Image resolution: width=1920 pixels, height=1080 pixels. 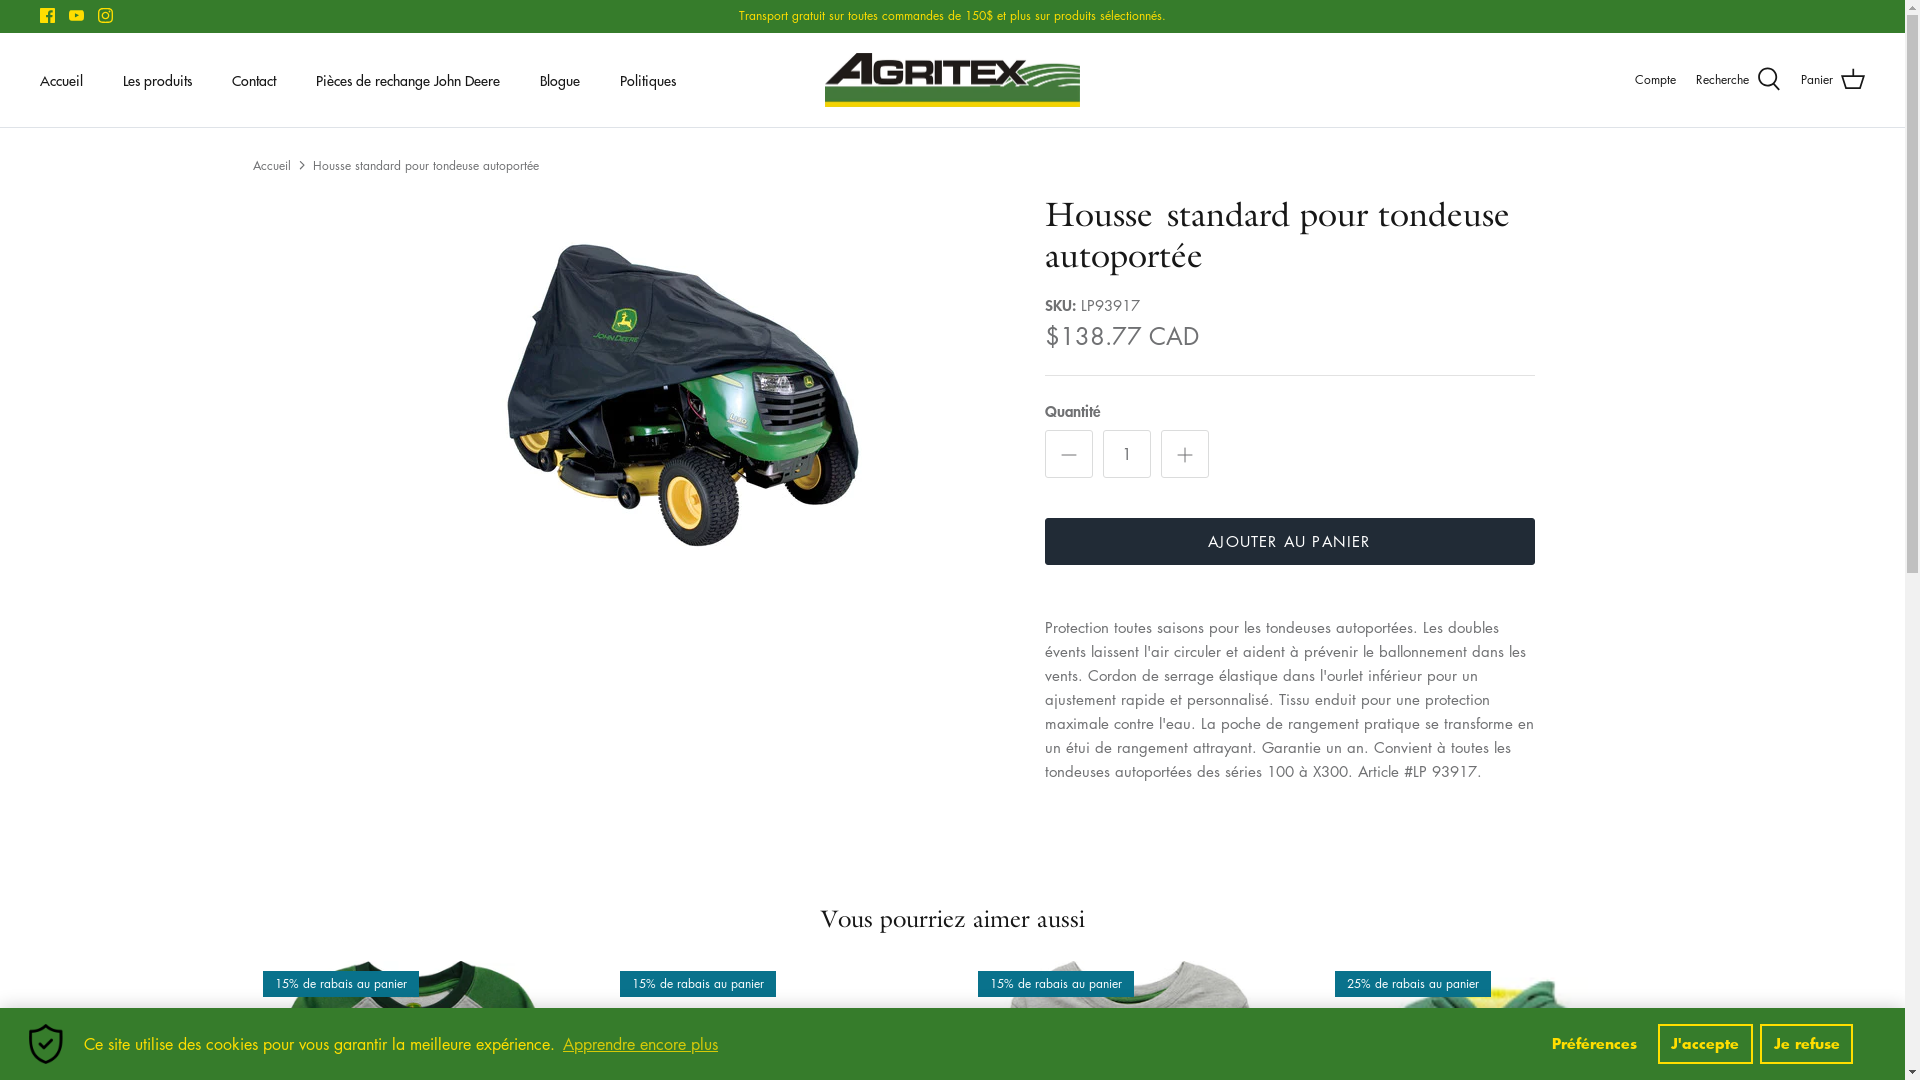 What do you see at coordinates (640, 1044) in the screenshot?
I see `Apprendre encore plus` at bounding box center [640, 1044].